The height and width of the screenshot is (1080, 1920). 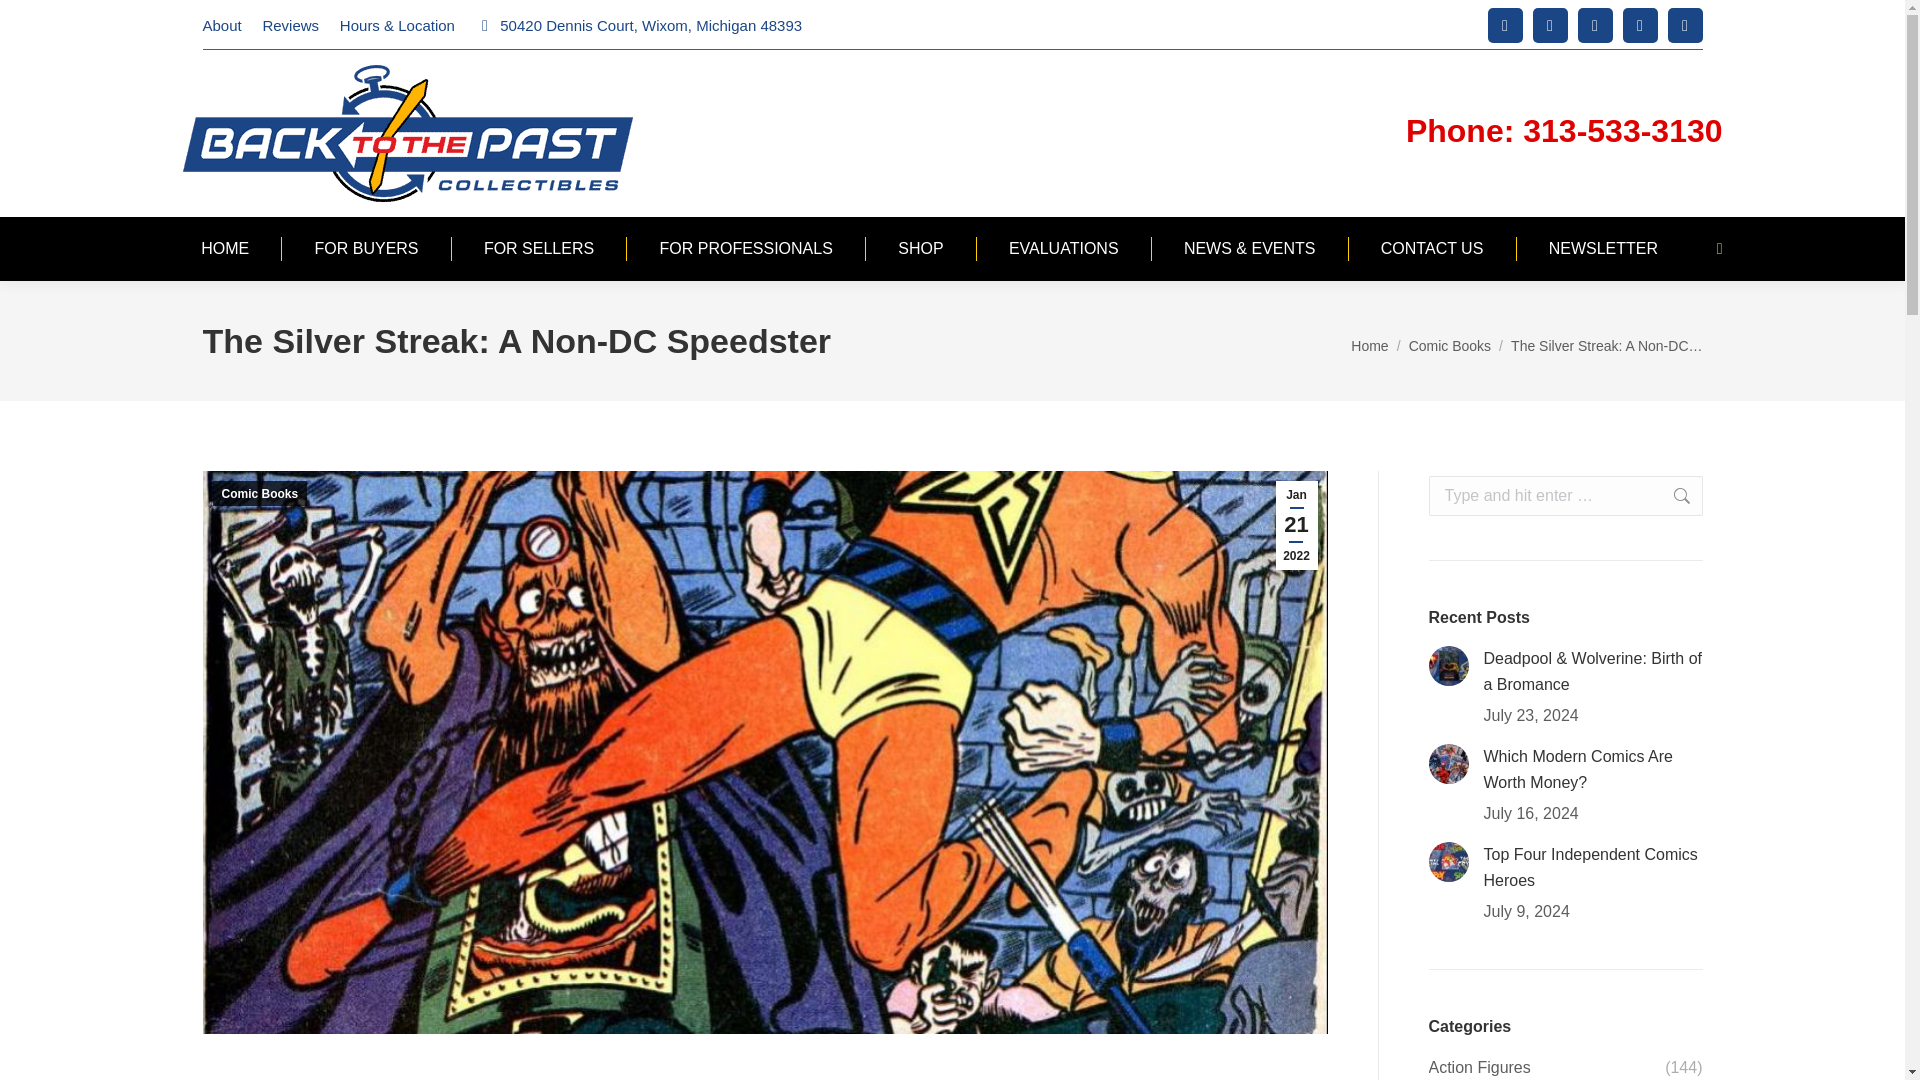 I want to click on Mail page opens in new window, so click(x=1505, y=25).